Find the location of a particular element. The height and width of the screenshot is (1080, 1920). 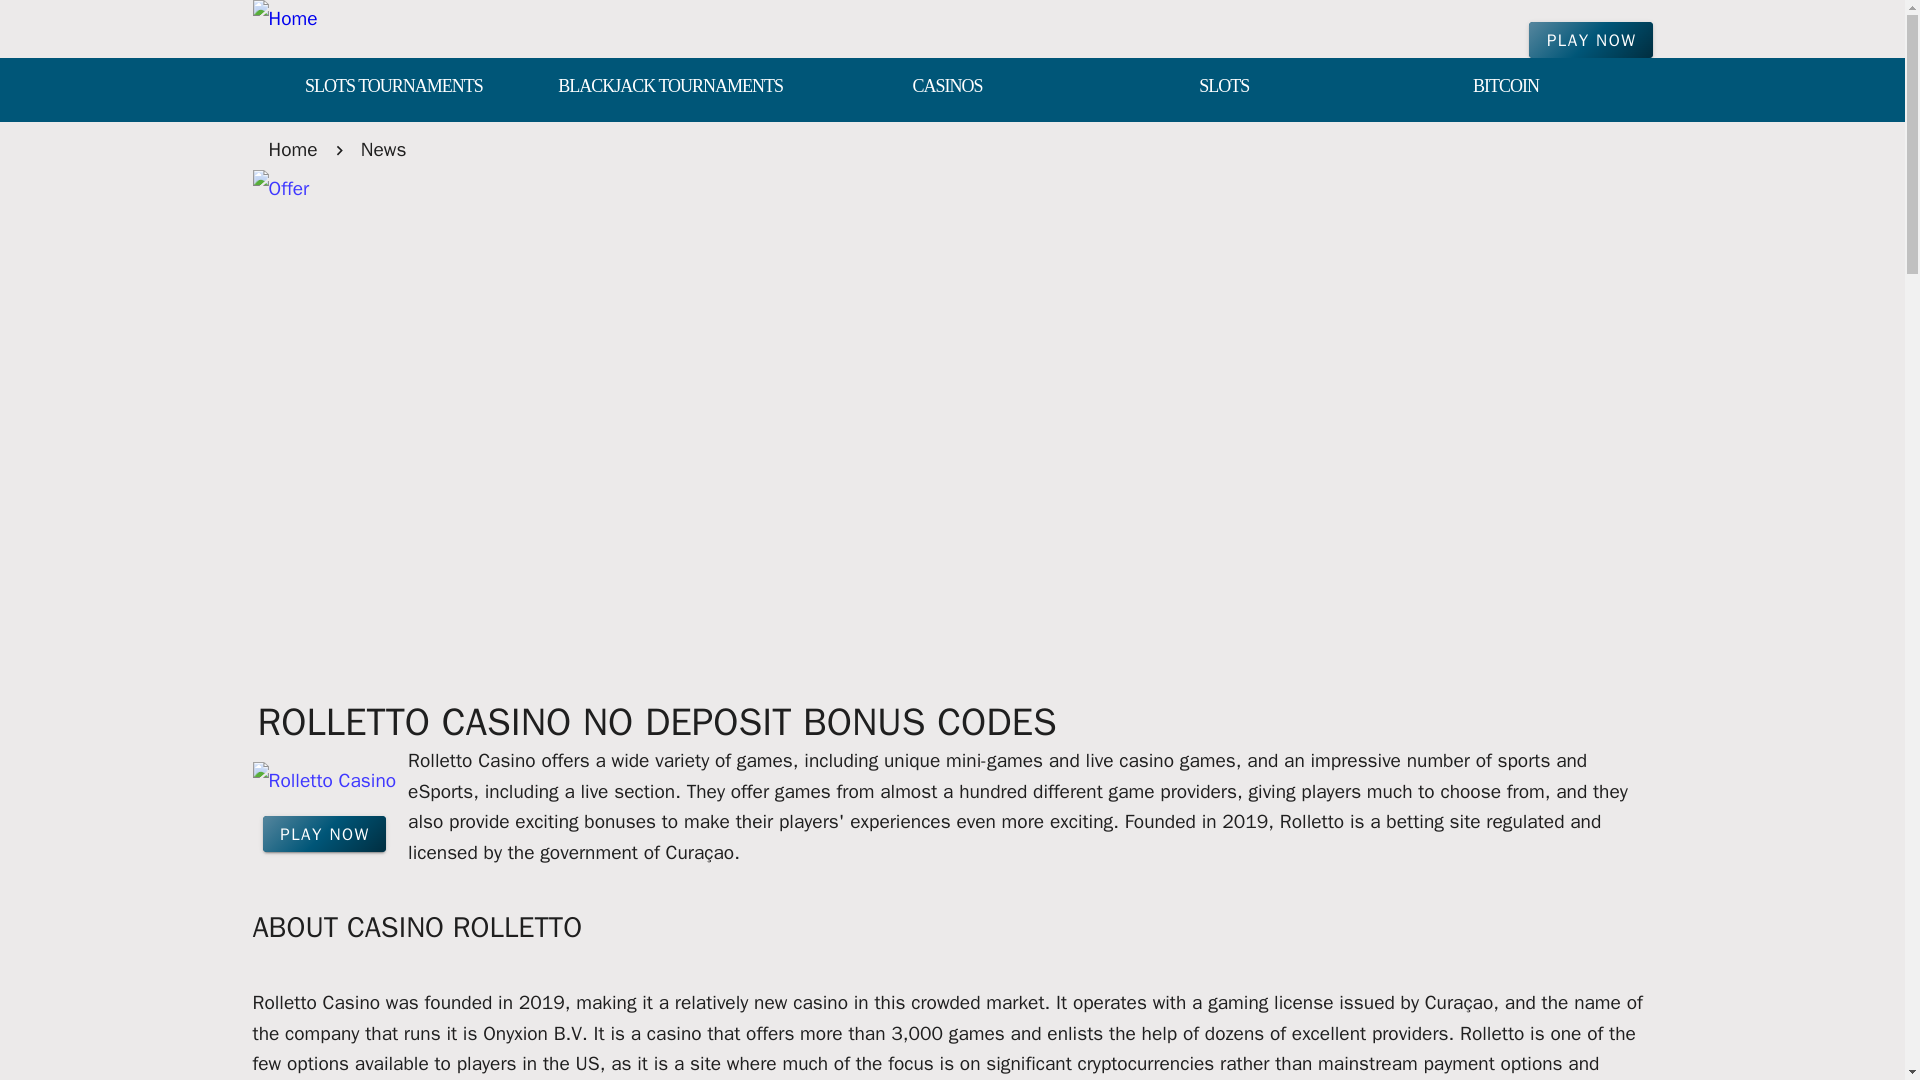

PLAY NOW is located at coordinates (1590, 40).